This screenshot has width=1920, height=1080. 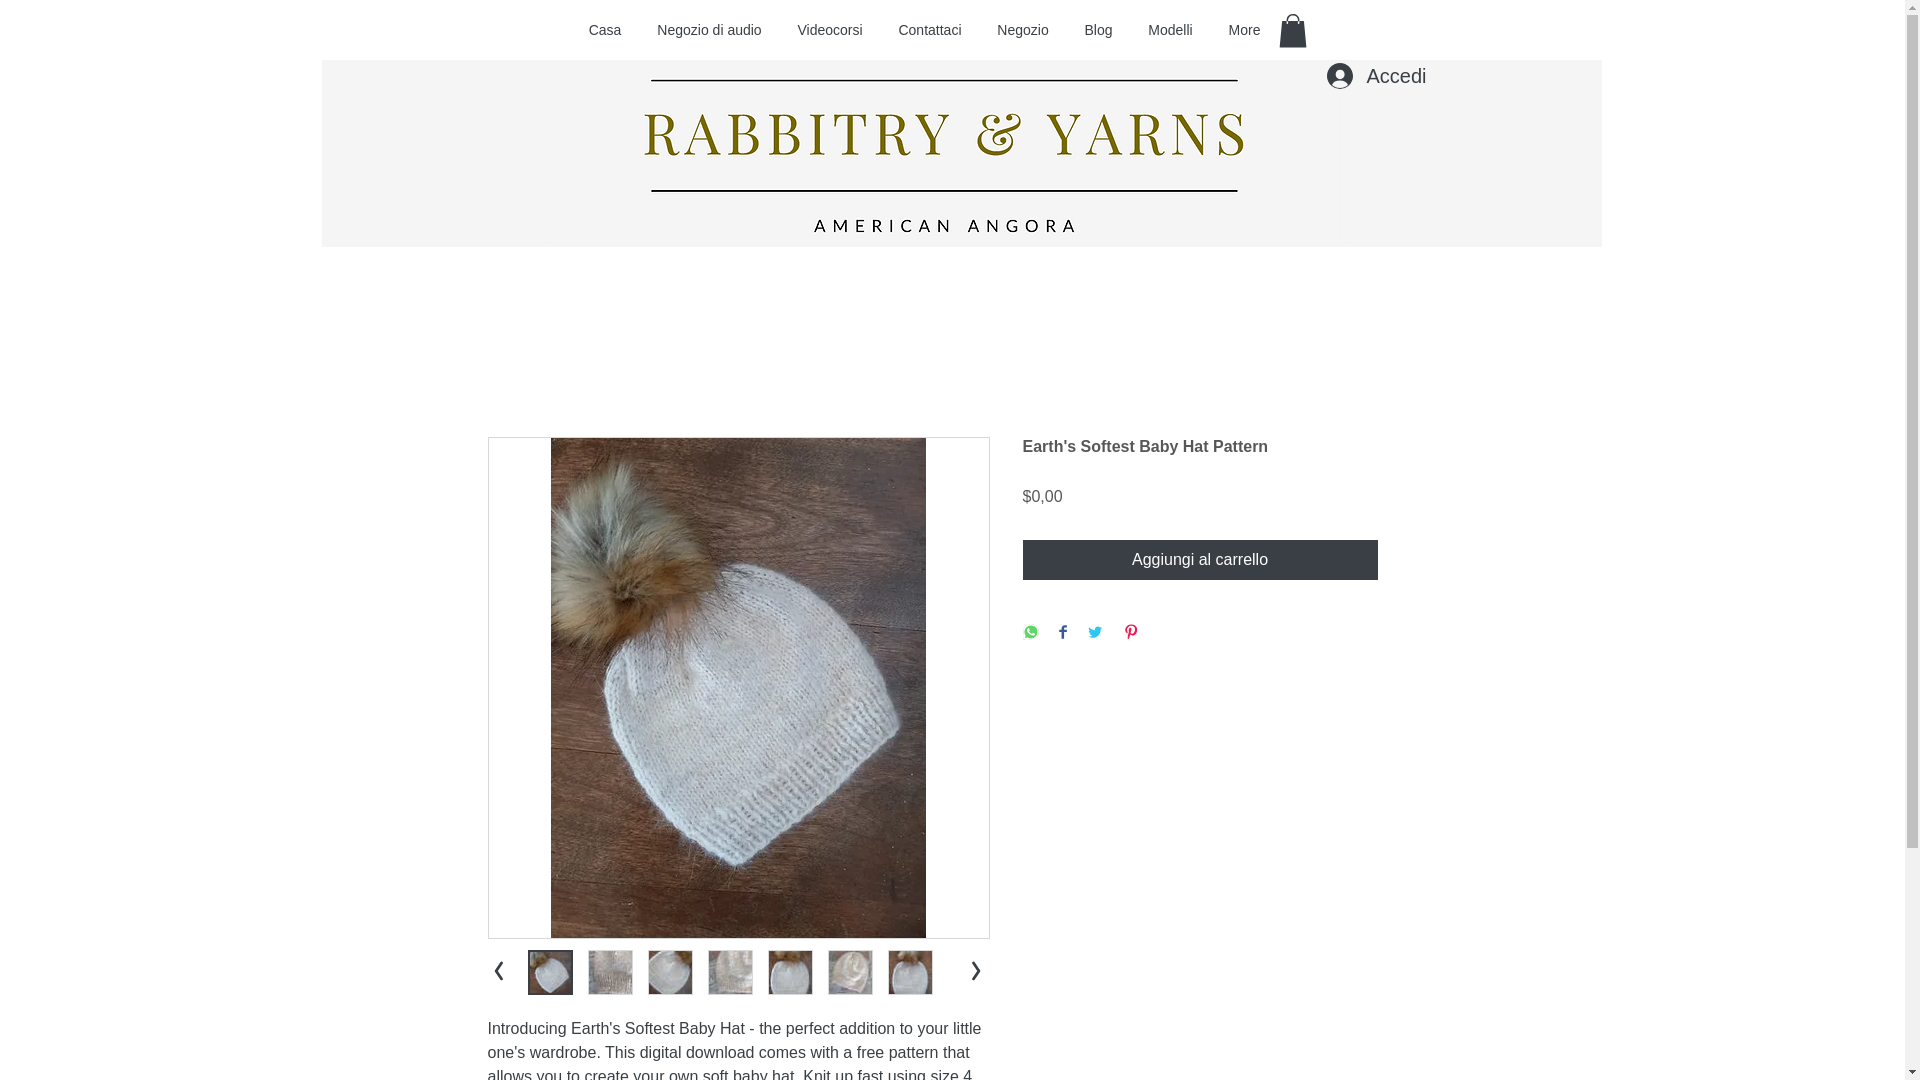 What do you see at coordinates (1372, 76) in the screenshot?
I see `Accedi` at bounding box center [1372, 76].